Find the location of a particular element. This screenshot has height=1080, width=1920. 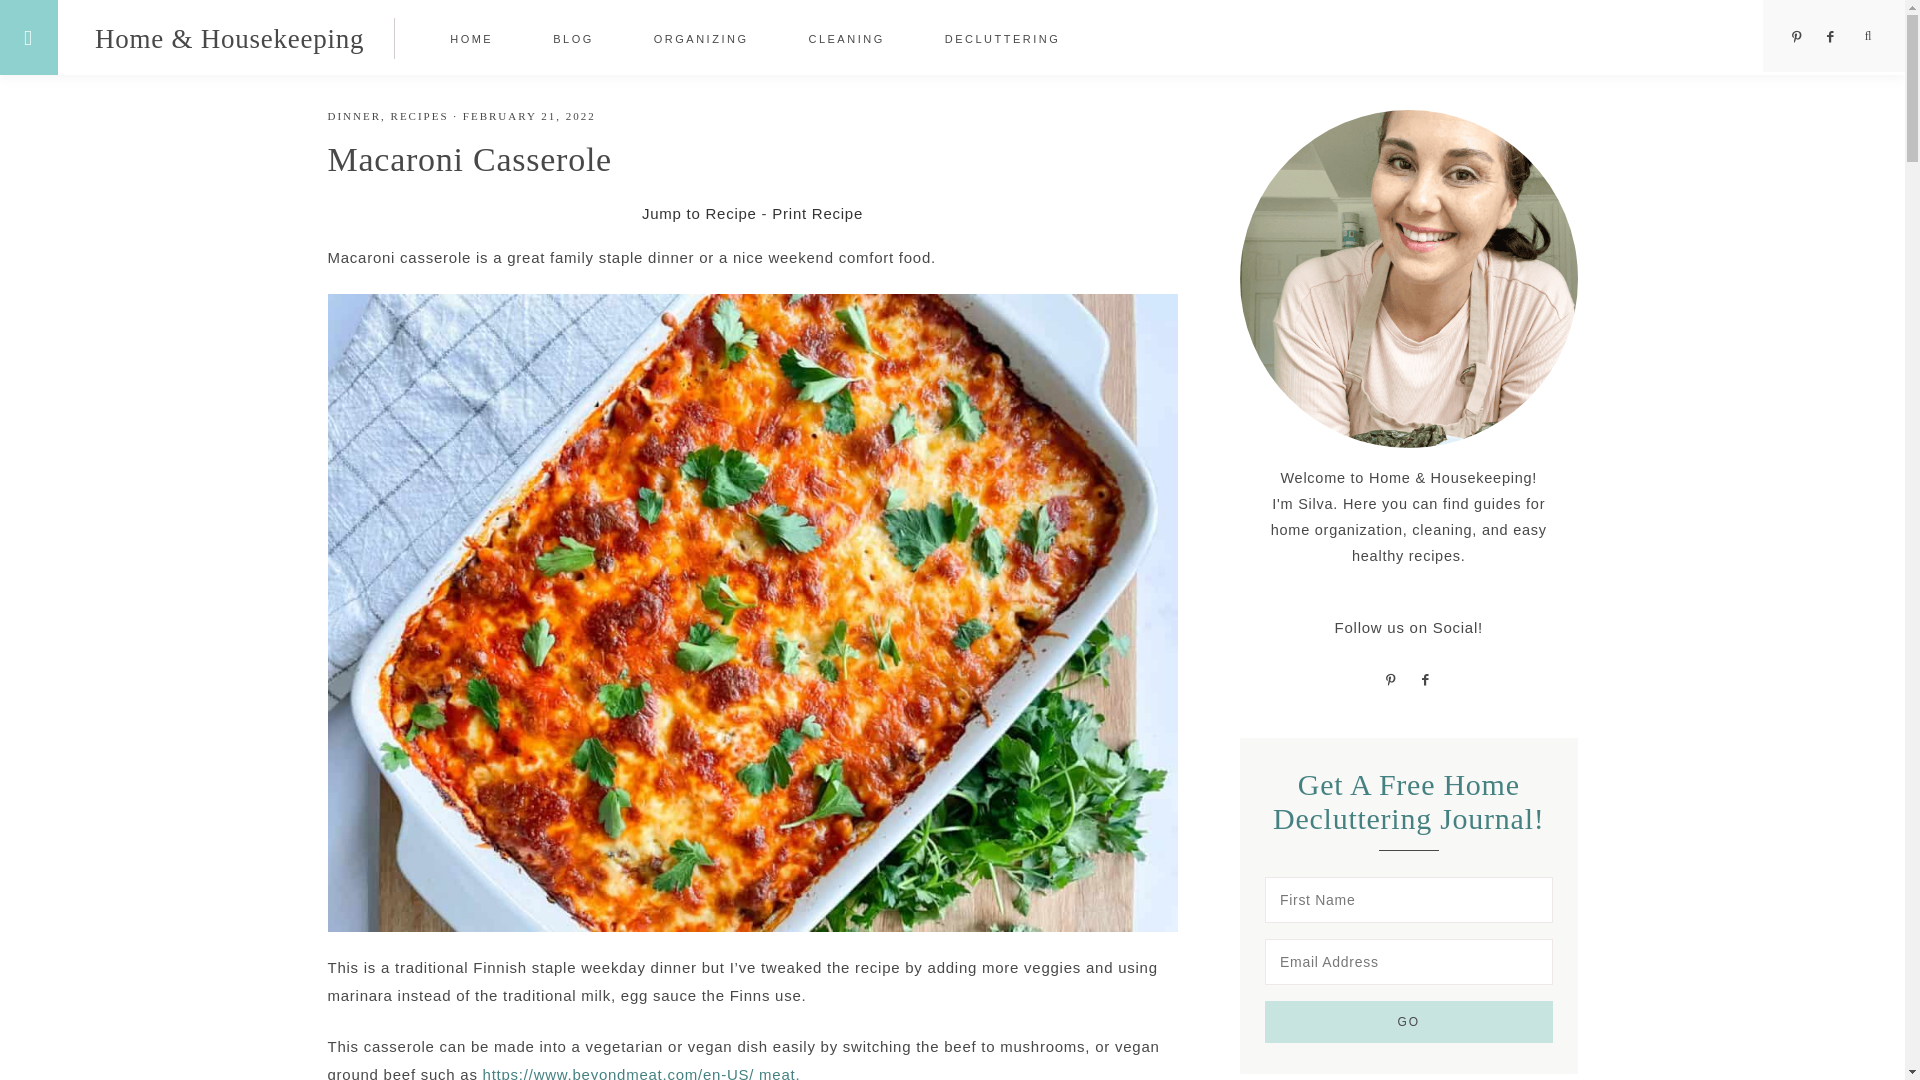

BLOG is located at coordinates (573, 38).